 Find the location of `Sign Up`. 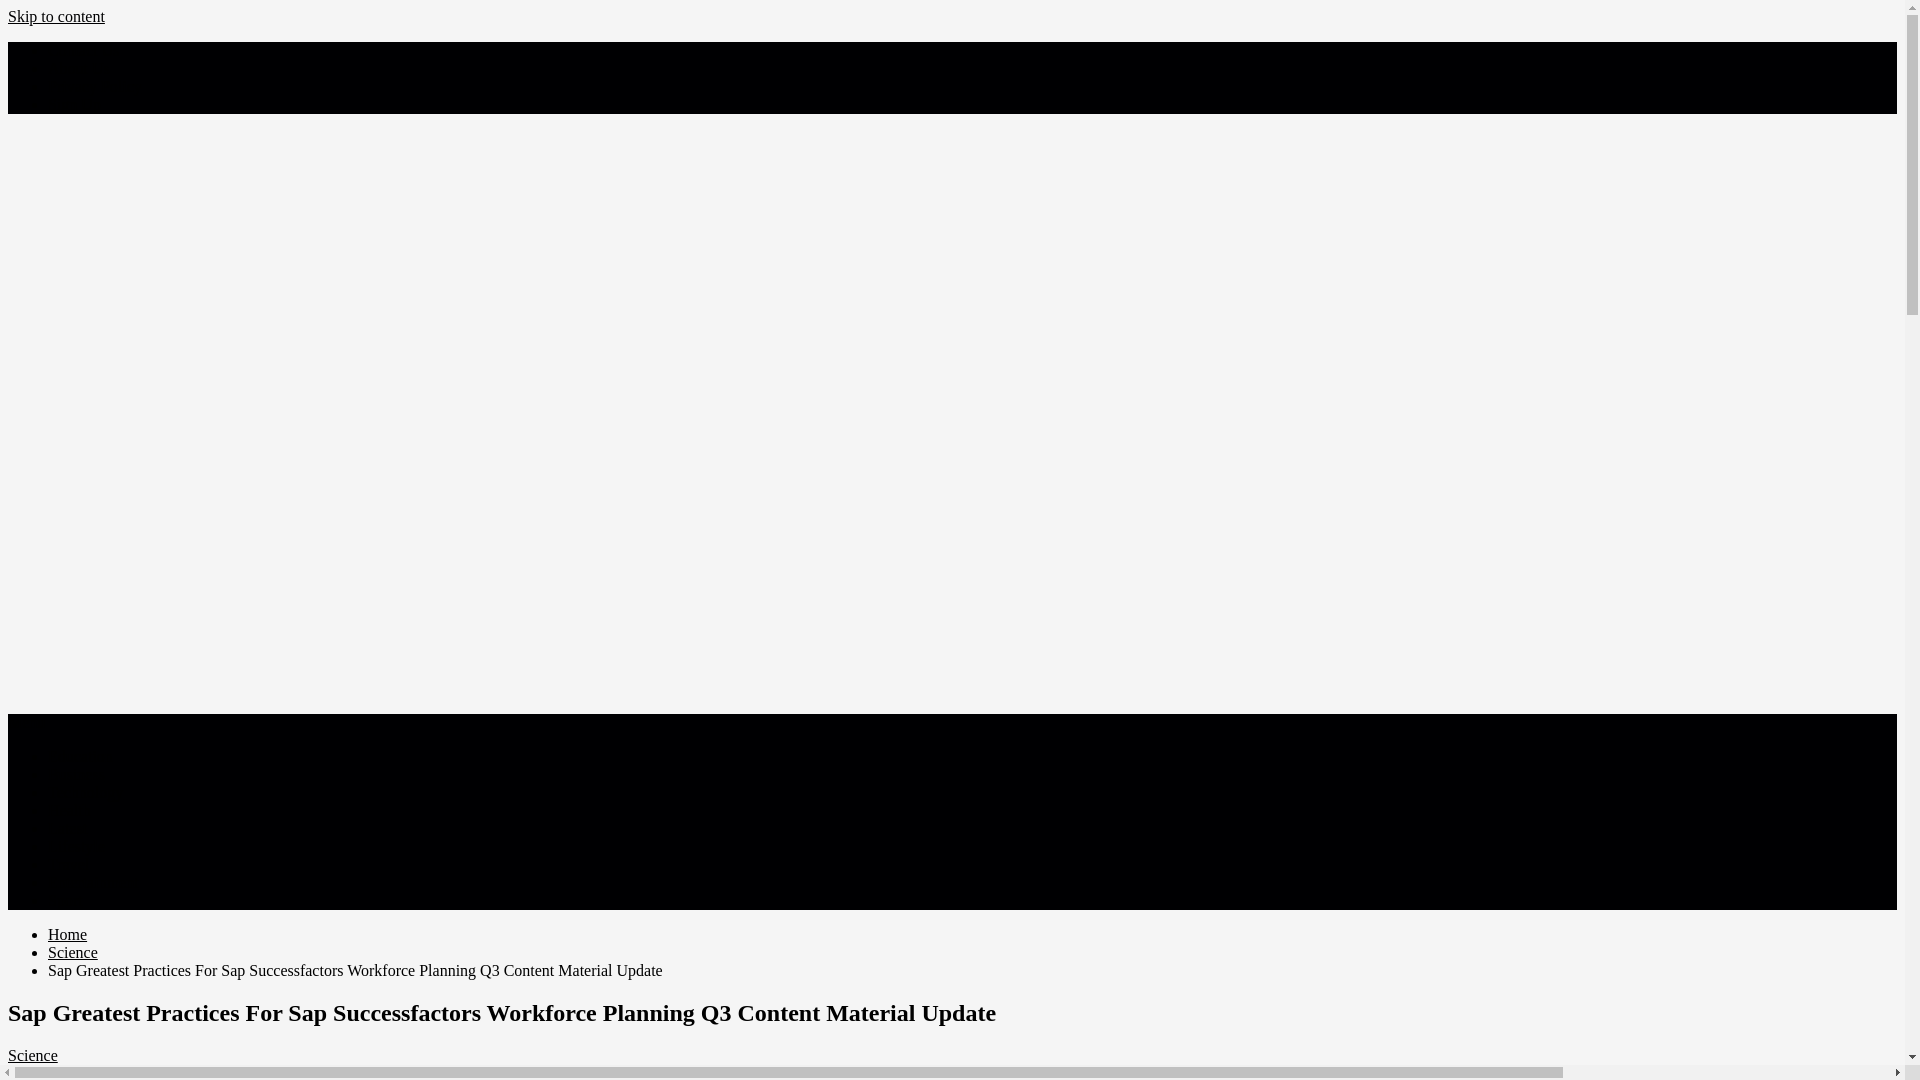

Sign Up is located at coordinates (74, 104).